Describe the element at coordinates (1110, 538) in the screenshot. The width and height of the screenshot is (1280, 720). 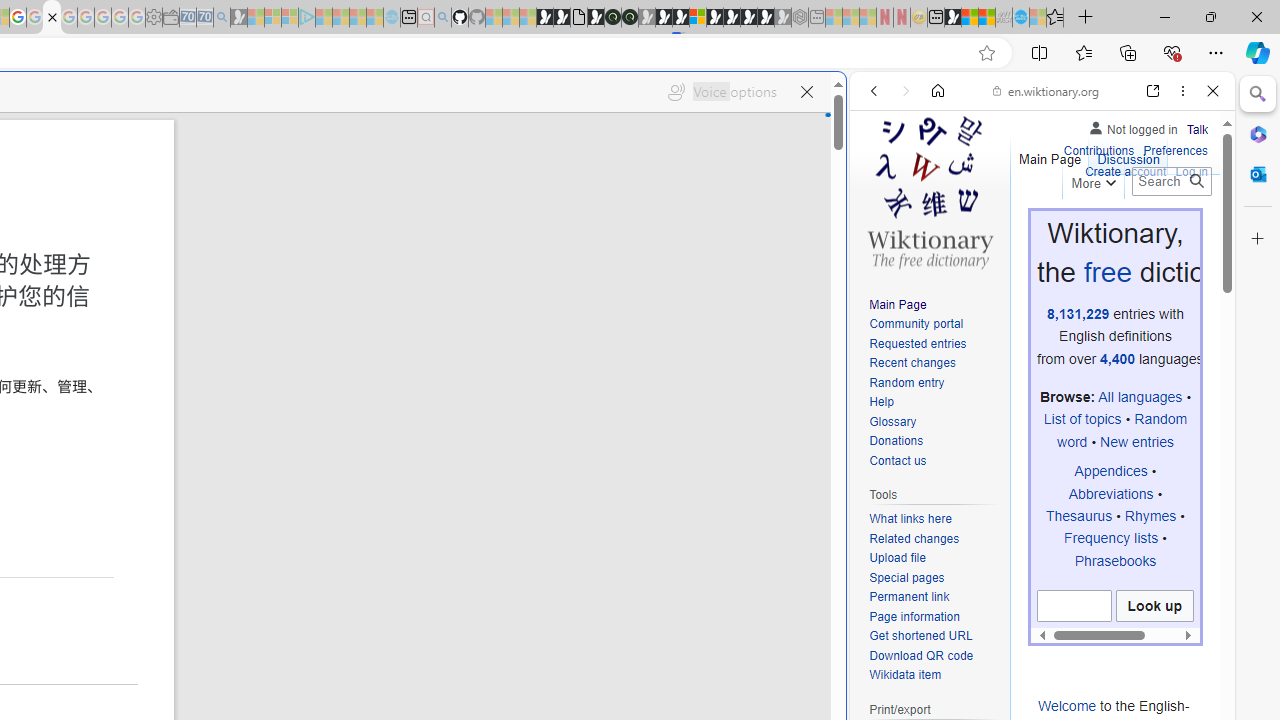
I see `Frequency lists` at that location.